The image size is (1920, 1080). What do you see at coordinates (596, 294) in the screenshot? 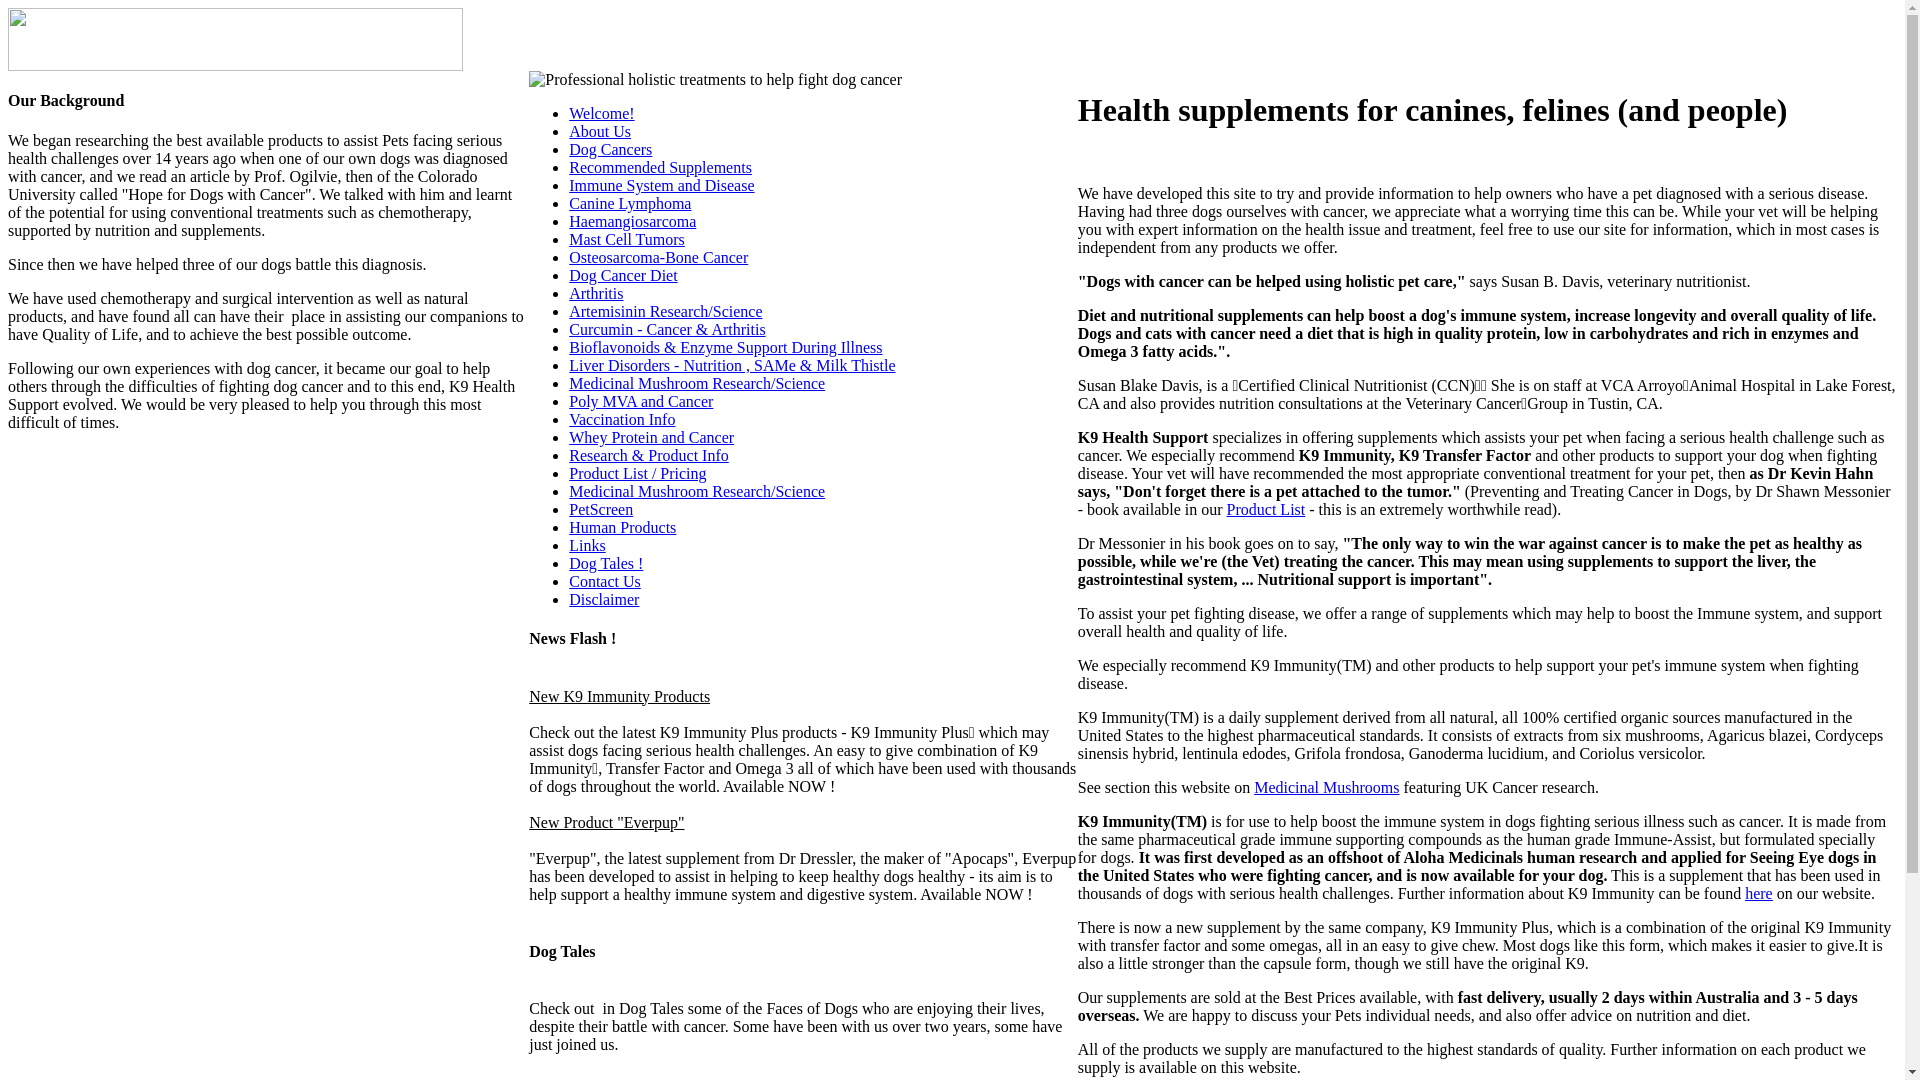
I see `Arthritis` at bounding box center [596, 294].